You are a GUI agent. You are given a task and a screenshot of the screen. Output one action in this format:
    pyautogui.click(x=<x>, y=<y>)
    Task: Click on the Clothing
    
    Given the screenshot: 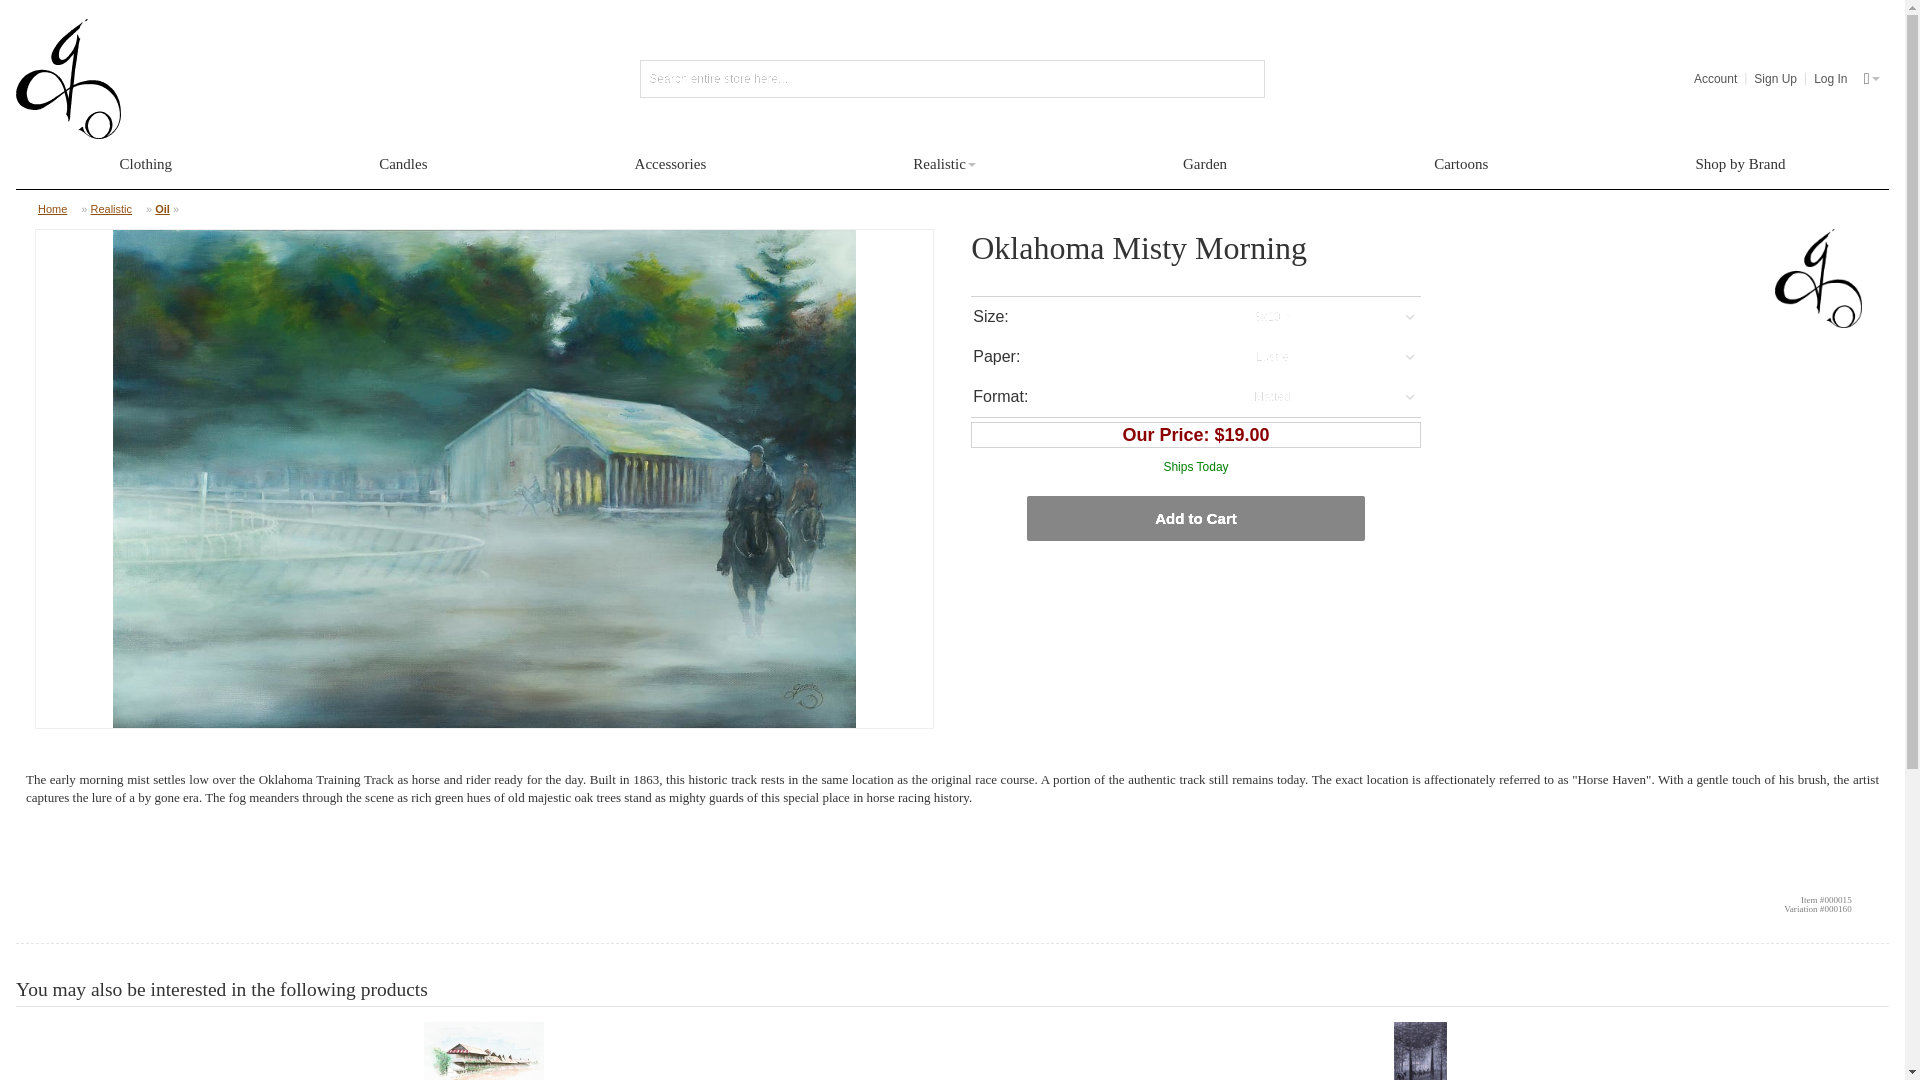 What is the action you would take?
    pyautogui.click(x=146, y=163)
    